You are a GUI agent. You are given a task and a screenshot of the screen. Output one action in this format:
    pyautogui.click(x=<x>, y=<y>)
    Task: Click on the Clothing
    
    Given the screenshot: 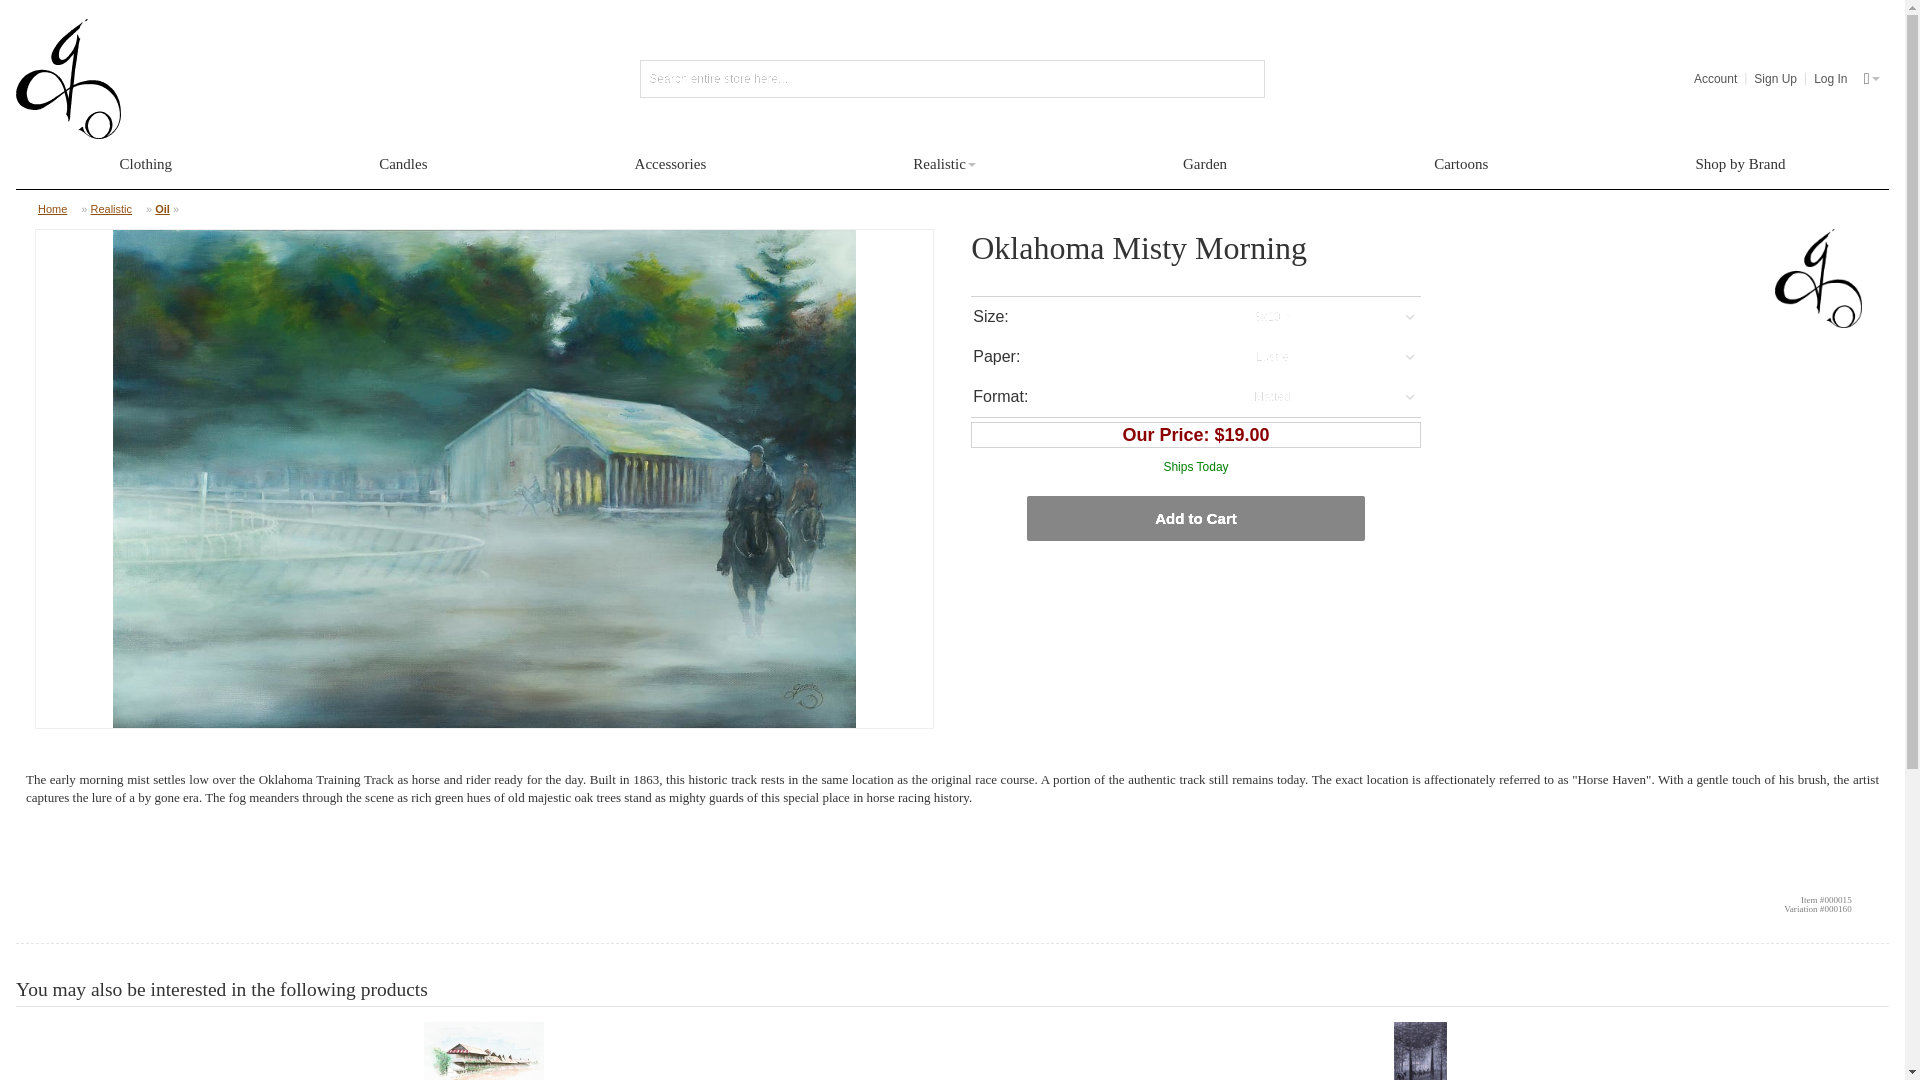 What is the action you would take?
    pyautogui.click(x=146, y=163)
    